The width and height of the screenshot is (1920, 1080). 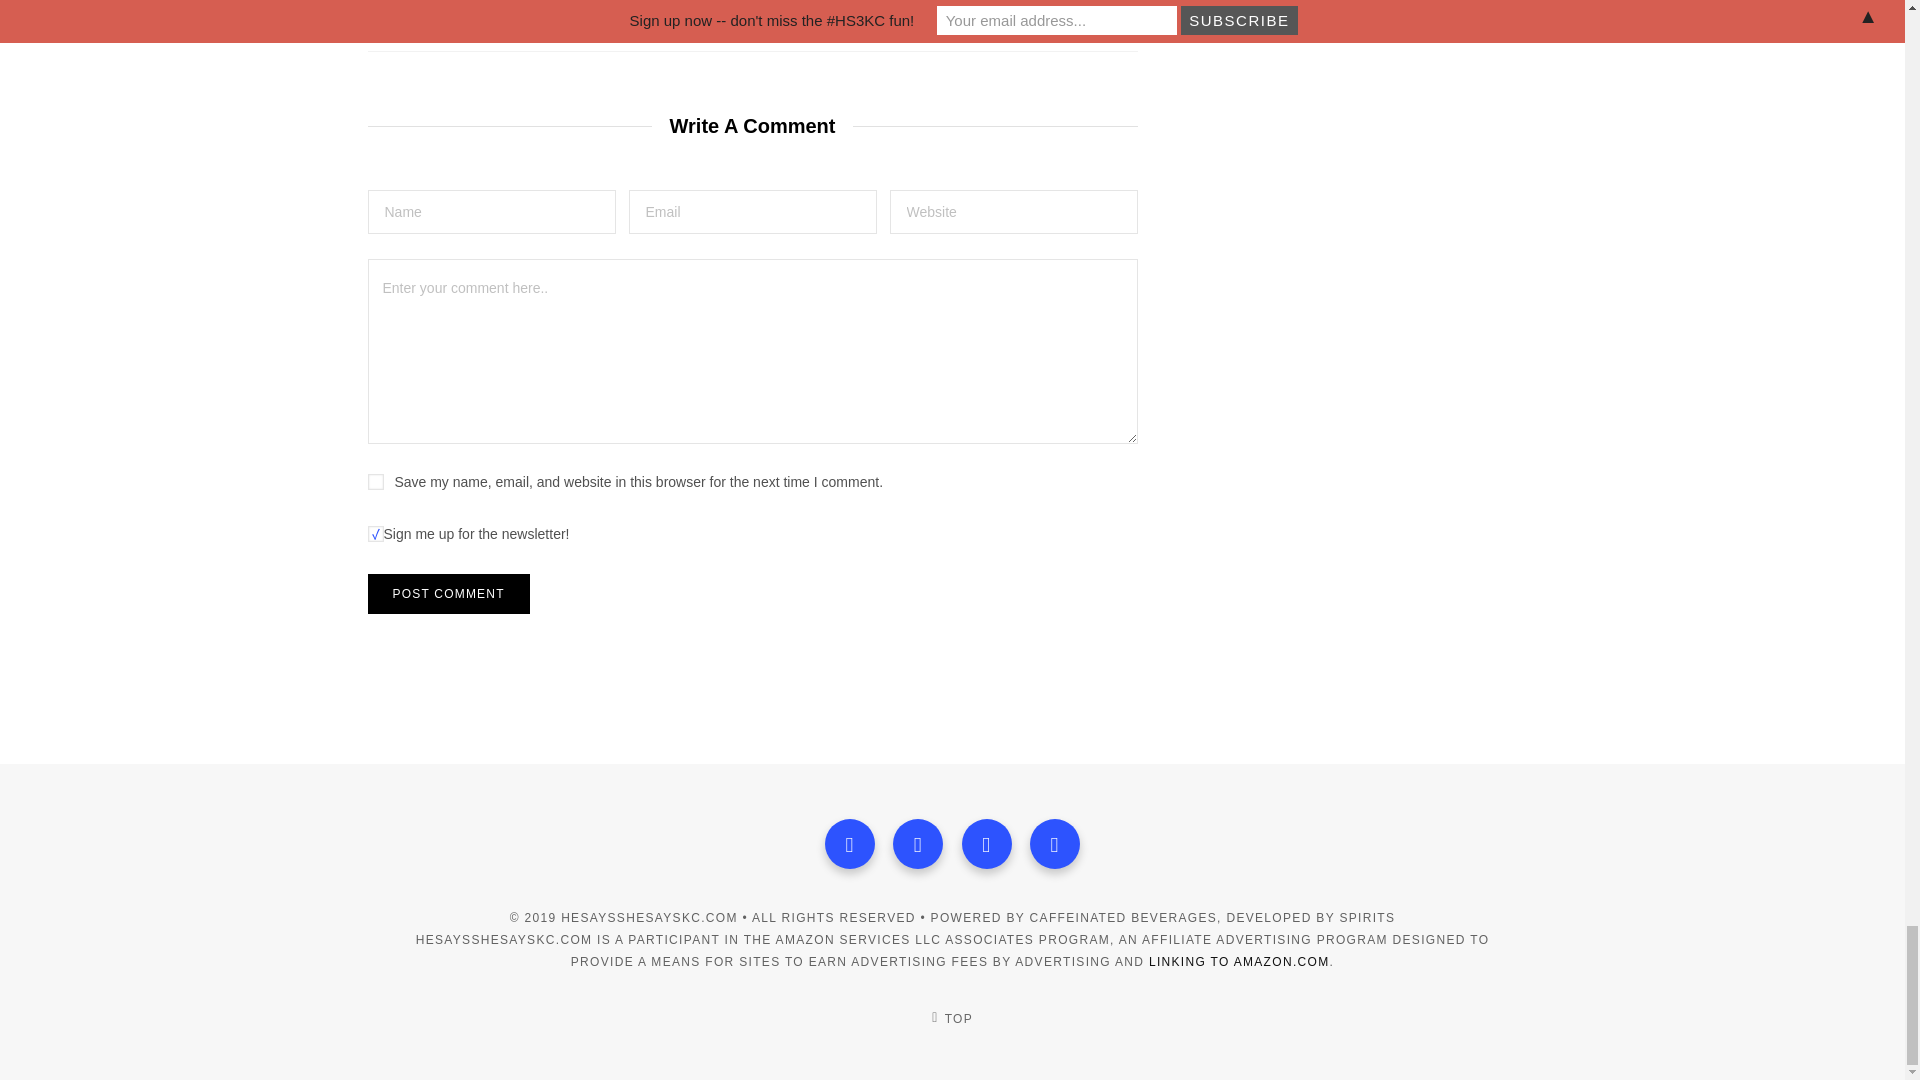 I want to click on yes, so click(x=376, y=482).